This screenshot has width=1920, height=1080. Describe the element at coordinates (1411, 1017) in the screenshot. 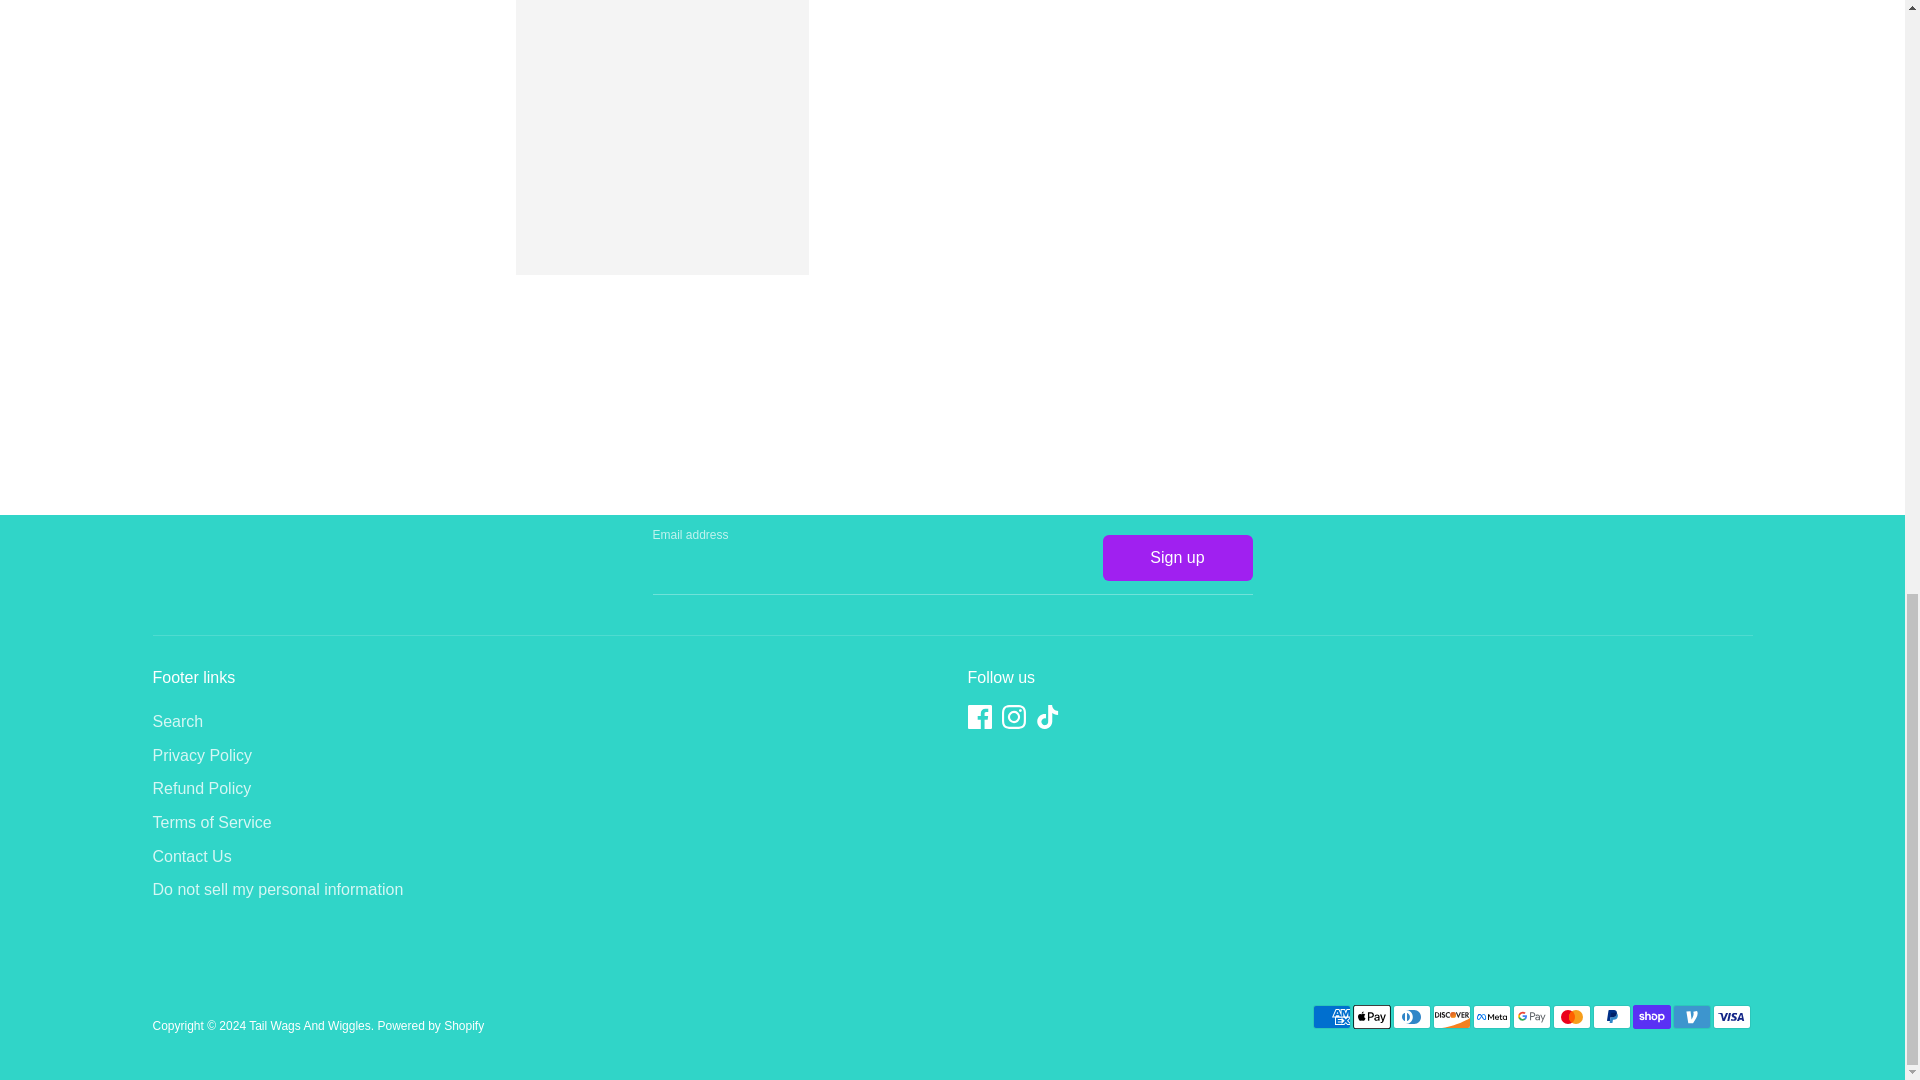

I see `Diners Club` at that location.